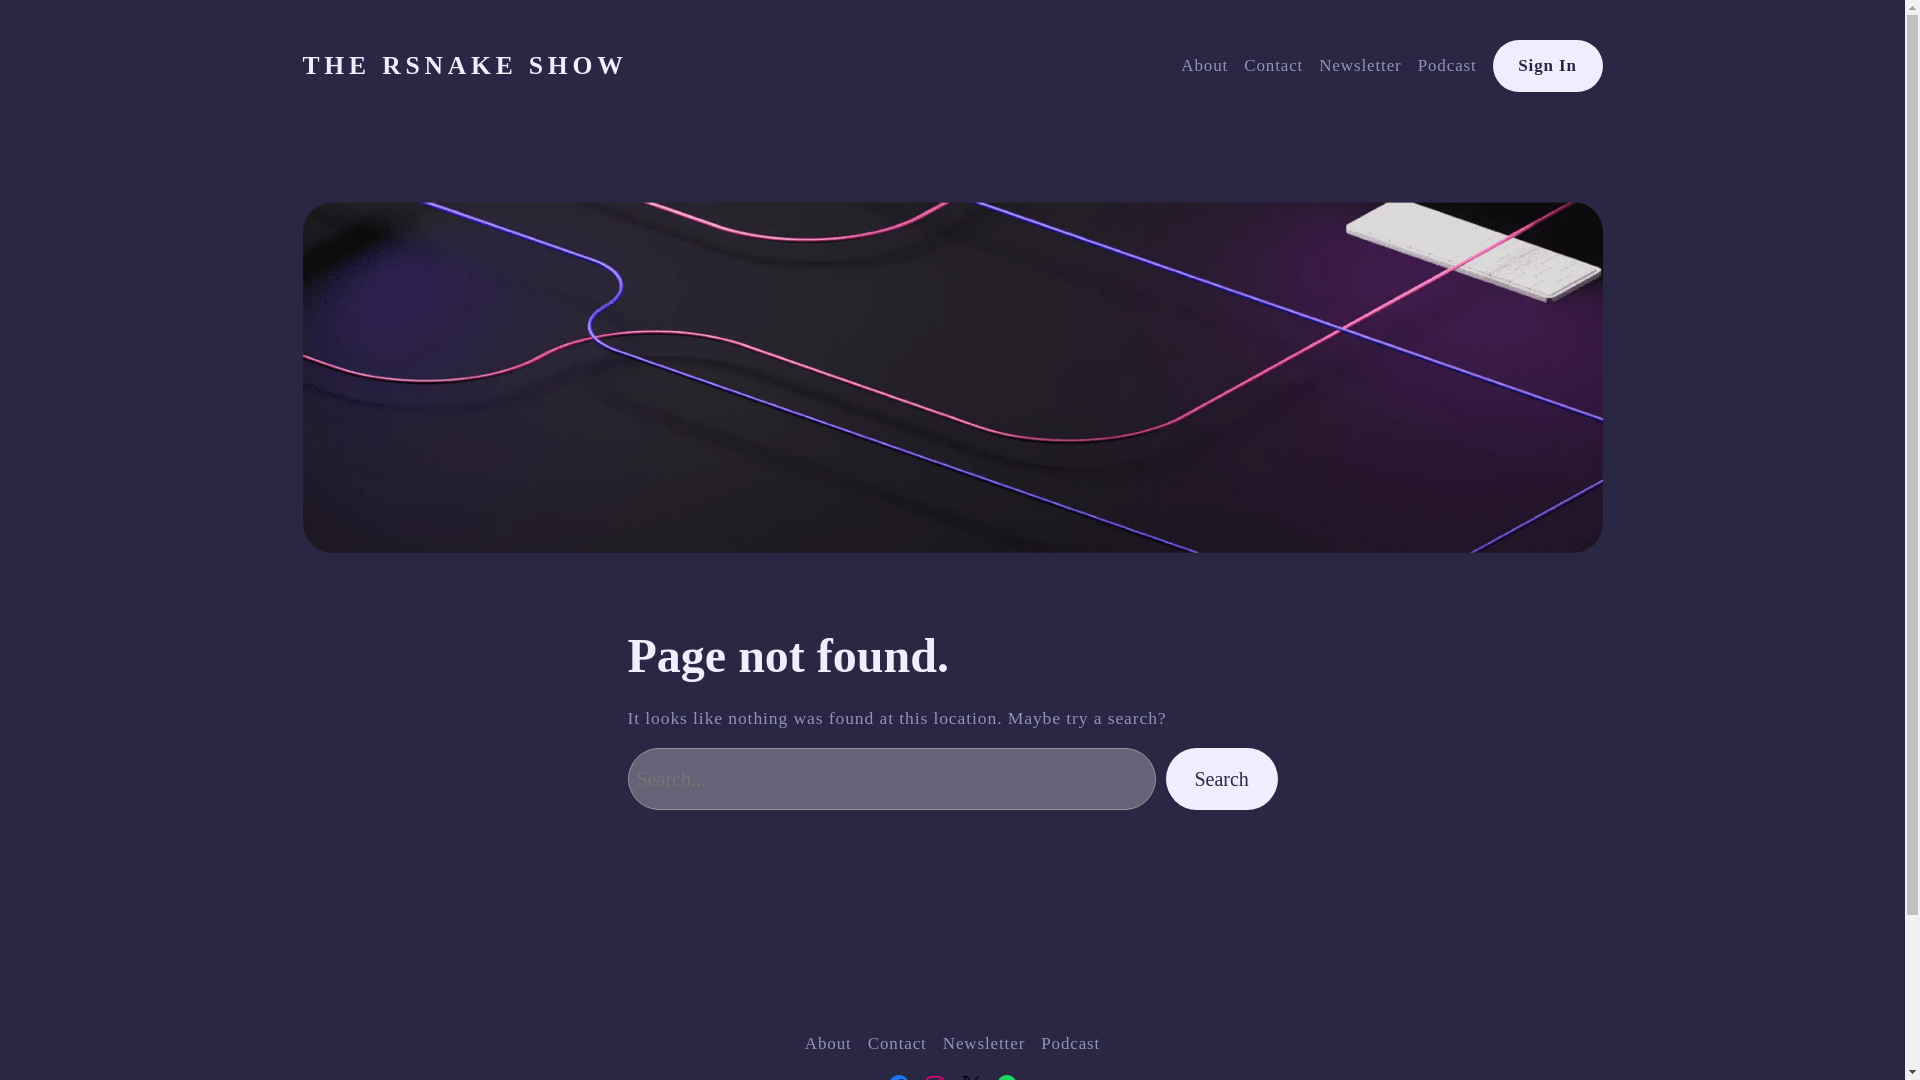 The width and height of the screenshot is (1920, 1080). What do you see at coordinates (934, 1076) in the screenshot?
I see `Instagram` at bounding box center [934, 1076].